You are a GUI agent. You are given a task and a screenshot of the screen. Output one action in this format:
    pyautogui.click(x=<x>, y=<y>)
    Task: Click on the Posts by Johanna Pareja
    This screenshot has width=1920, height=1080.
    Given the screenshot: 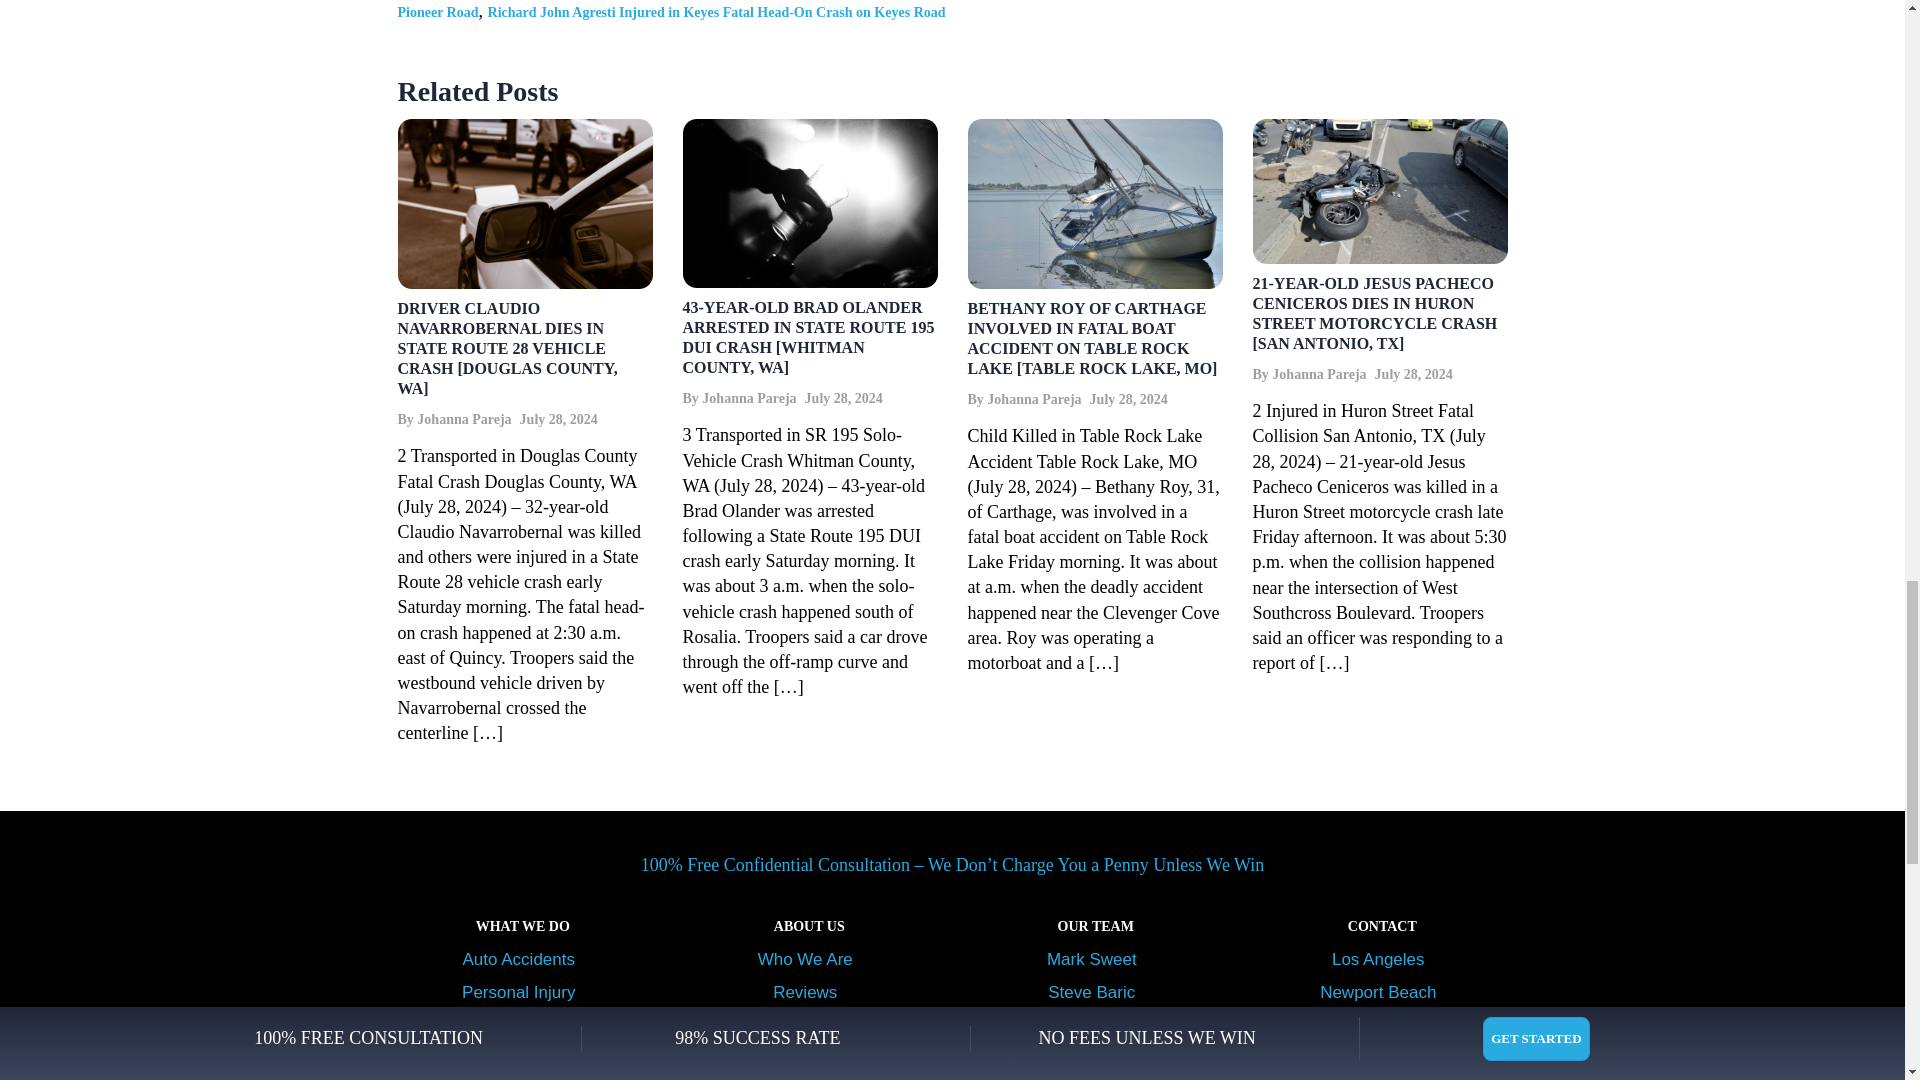 What is the action you would take?
    pyautogui.click(x=749, y=398)
    